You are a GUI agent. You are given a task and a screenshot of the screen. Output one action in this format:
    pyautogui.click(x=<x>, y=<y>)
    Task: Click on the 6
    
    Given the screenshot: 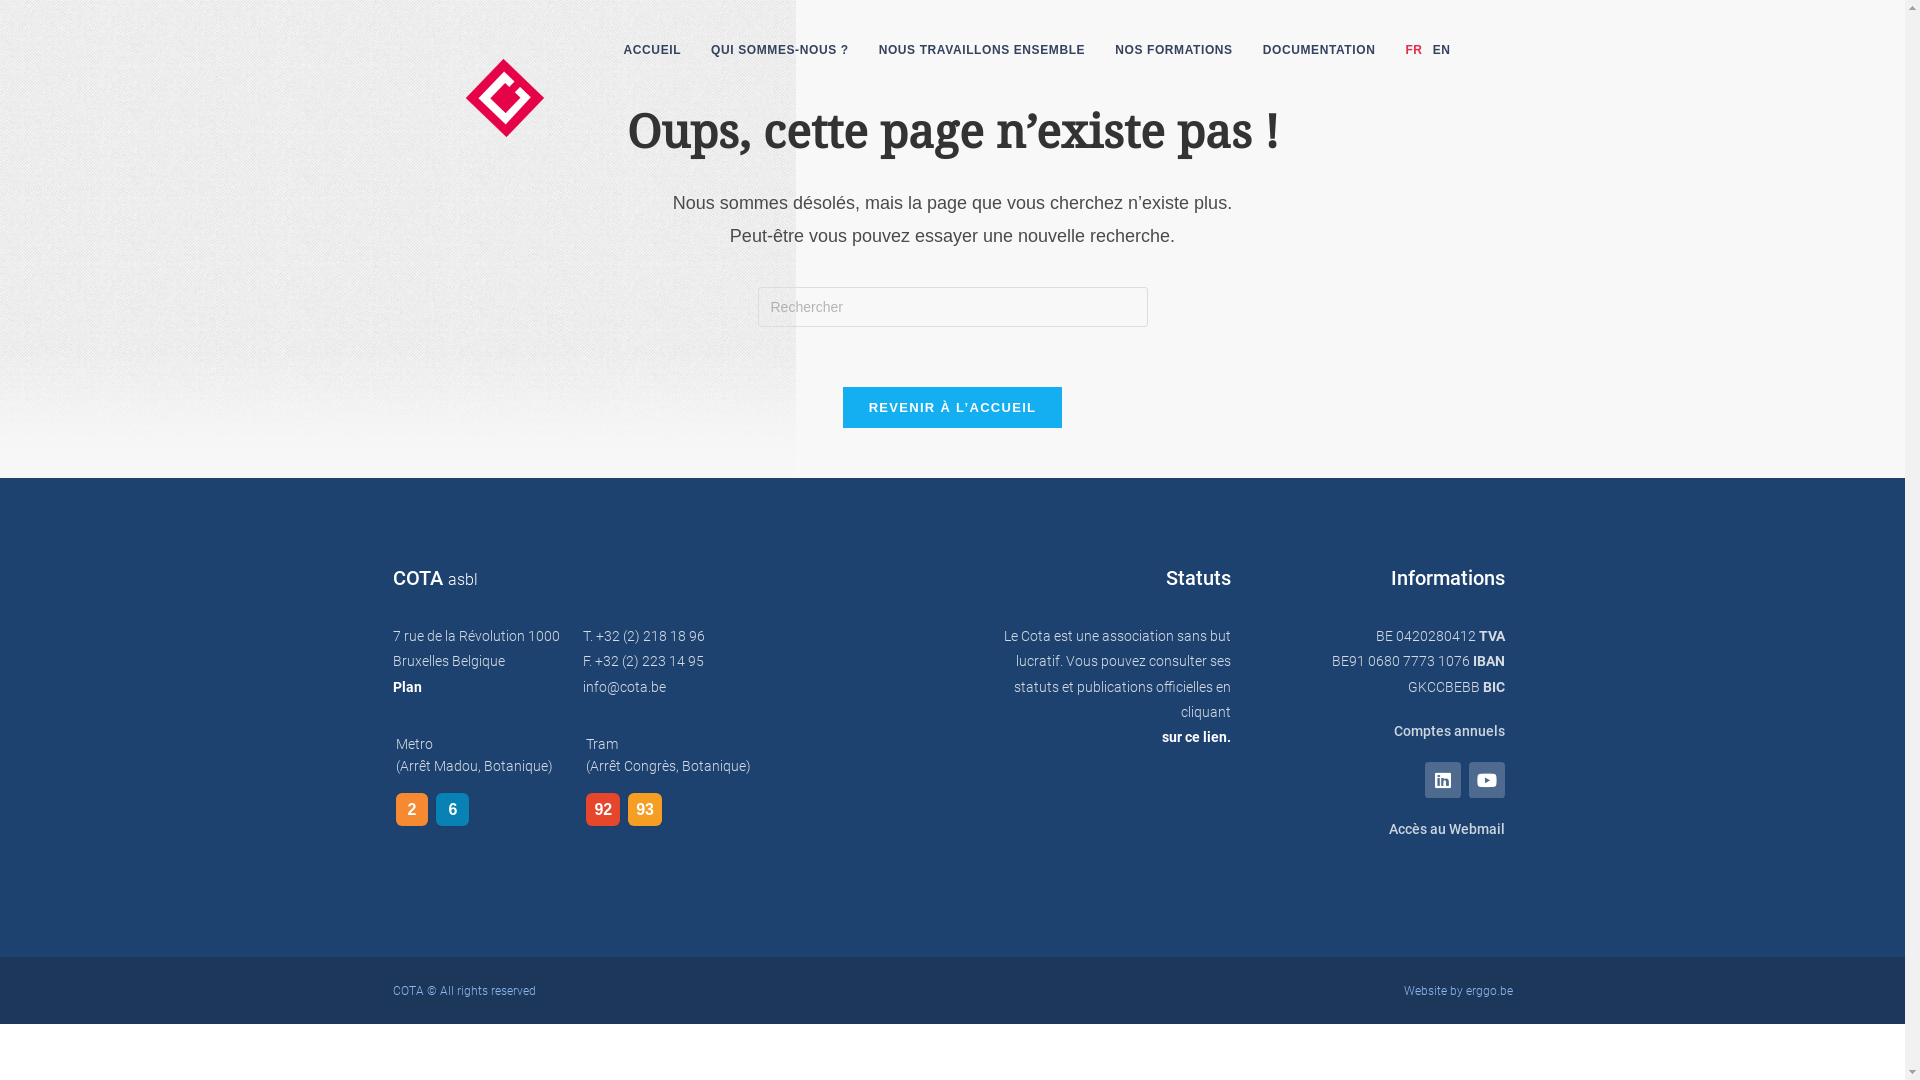 What is the action you would take?
    pyautogui.click(x=452, y=810)
    